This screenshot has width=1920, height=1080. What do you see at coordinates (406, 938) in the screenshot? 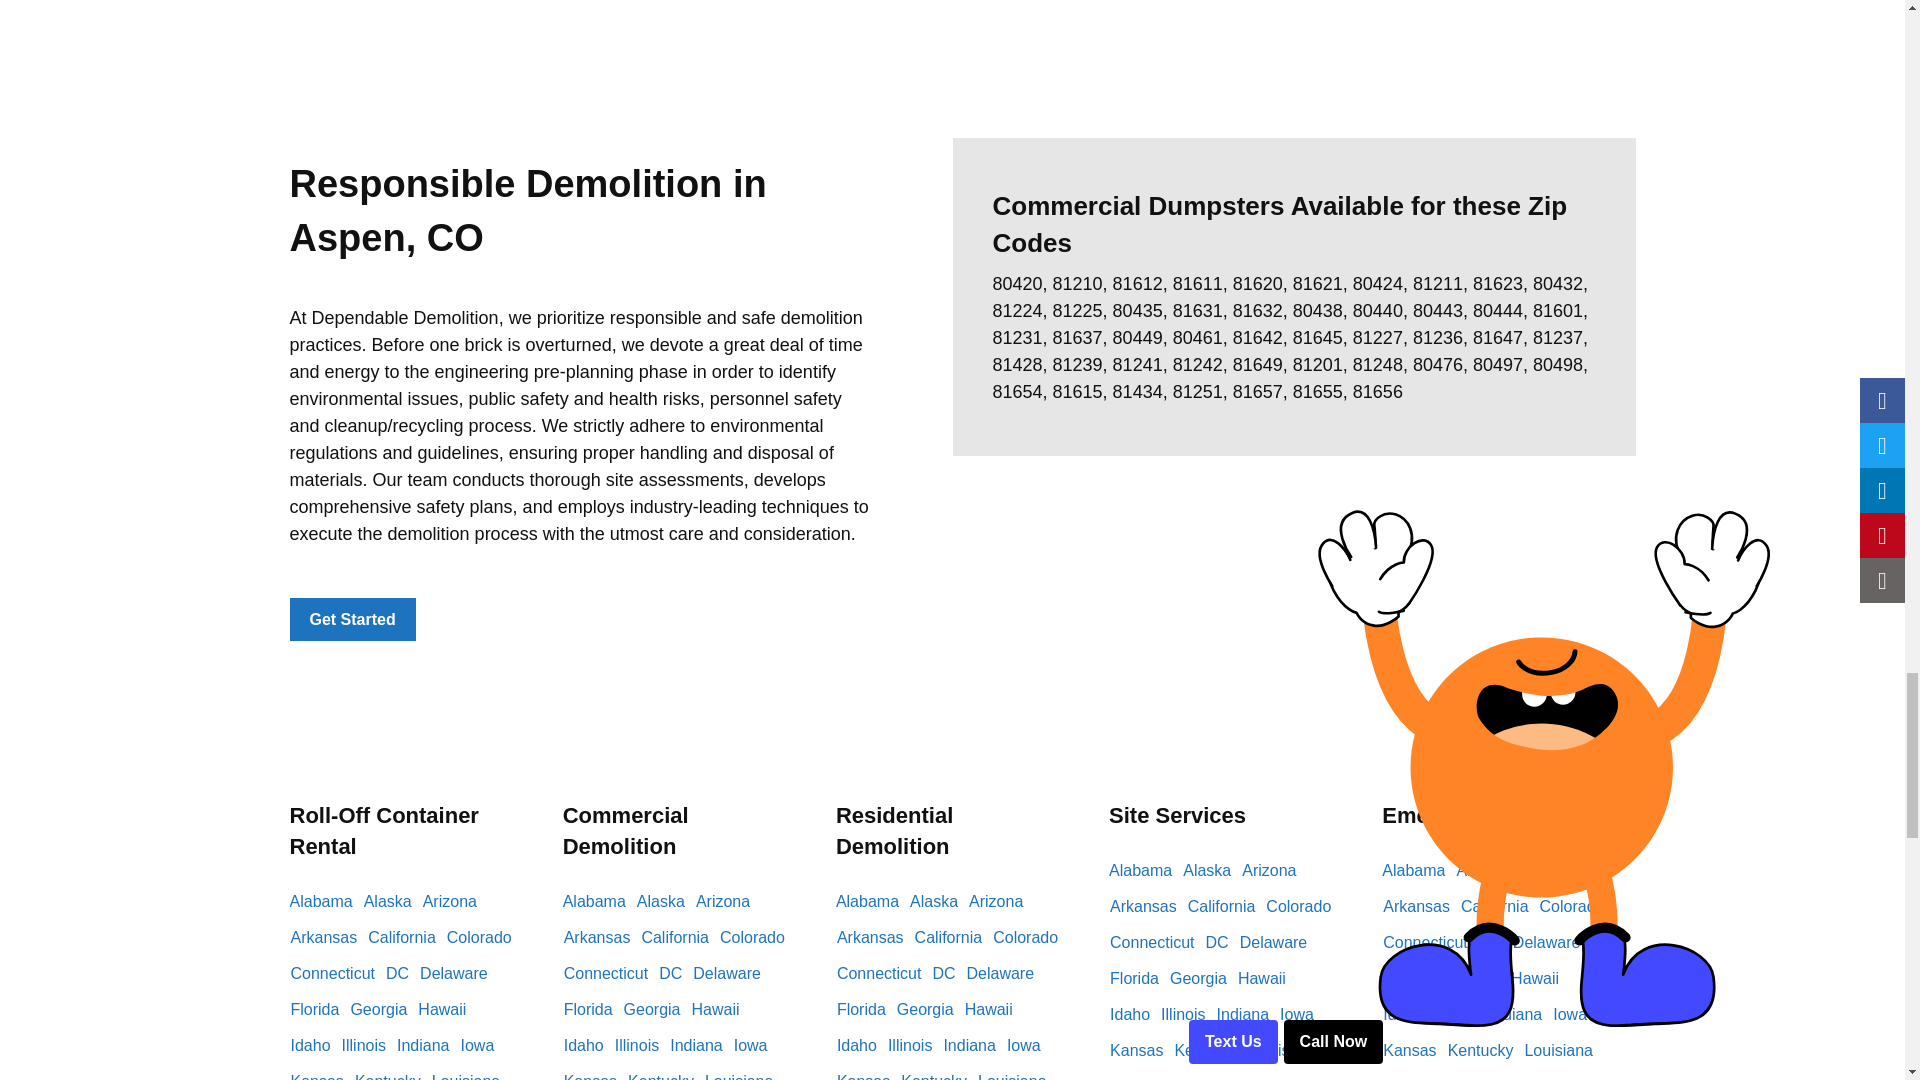
I see `California` at bounding box center [406, 938].